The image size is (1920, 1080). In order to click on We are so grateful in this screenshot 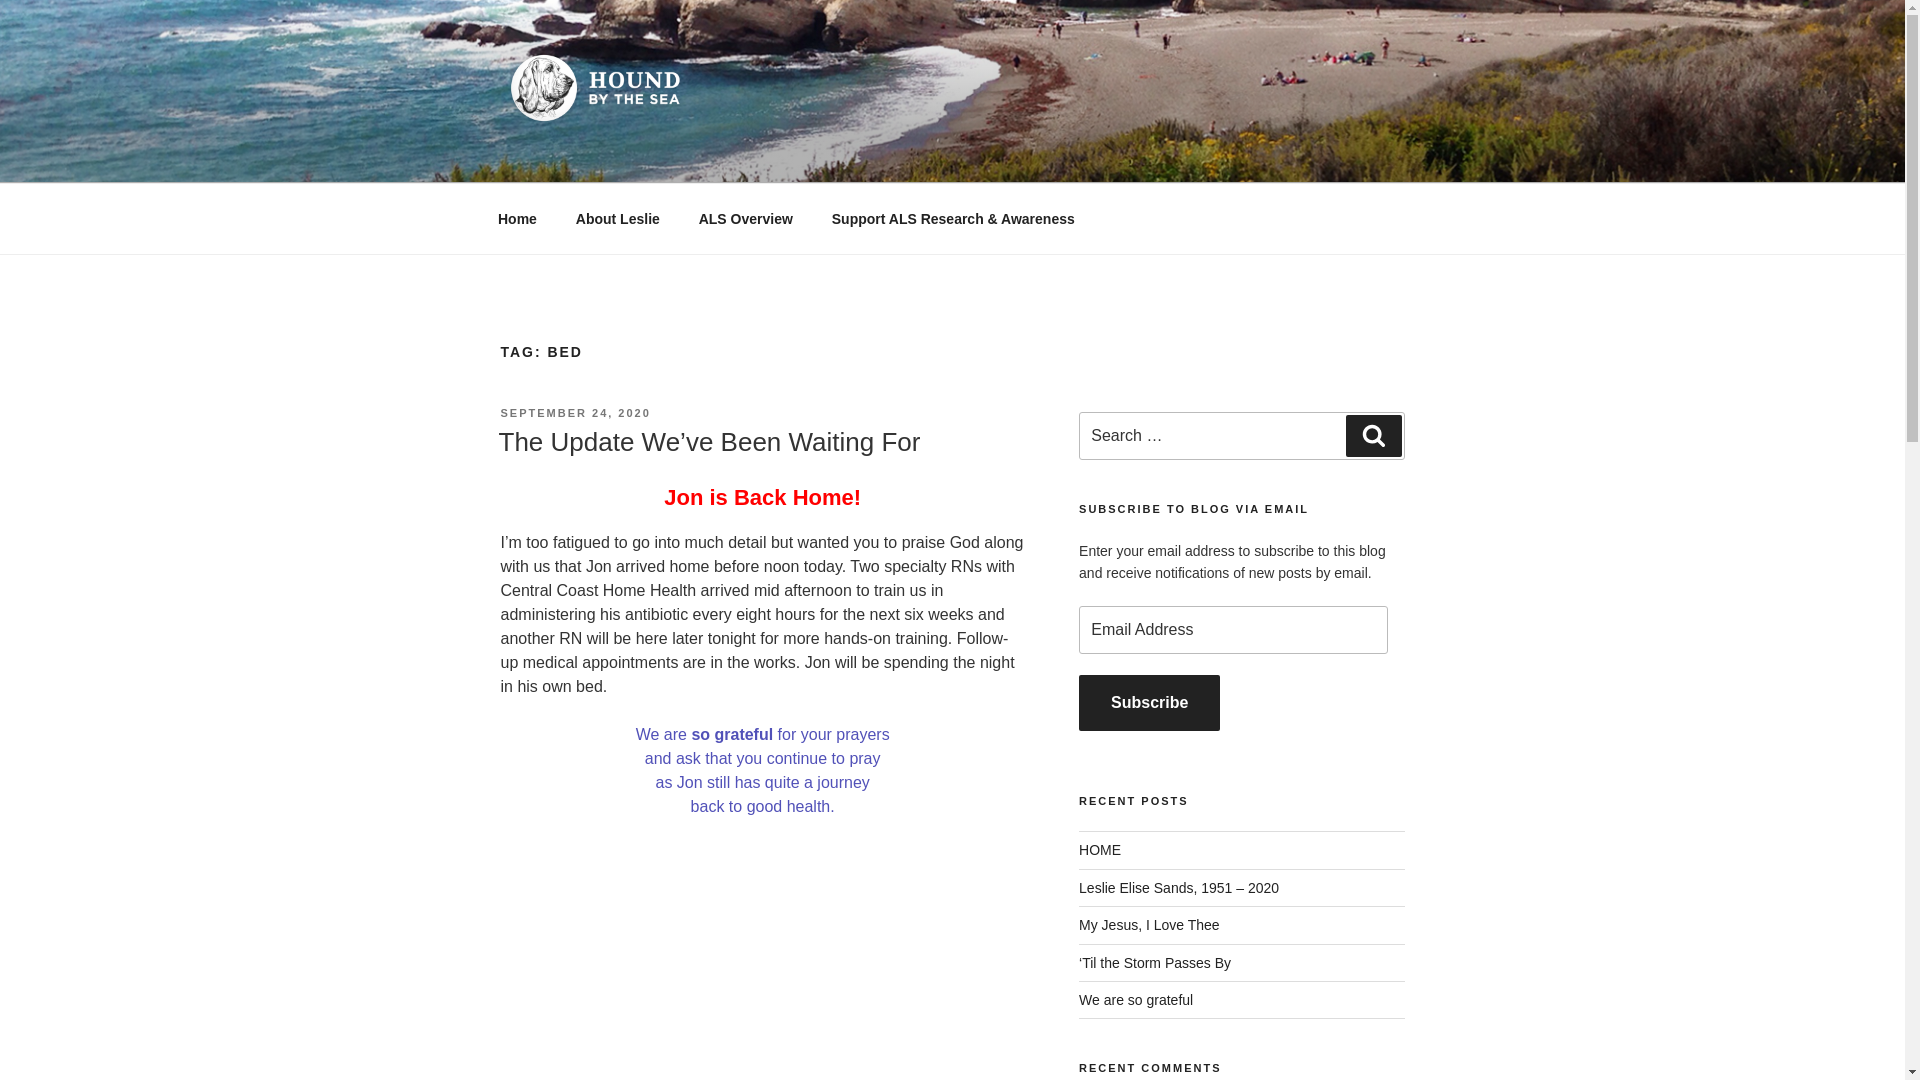, I will do `click(1136, 1000)`.